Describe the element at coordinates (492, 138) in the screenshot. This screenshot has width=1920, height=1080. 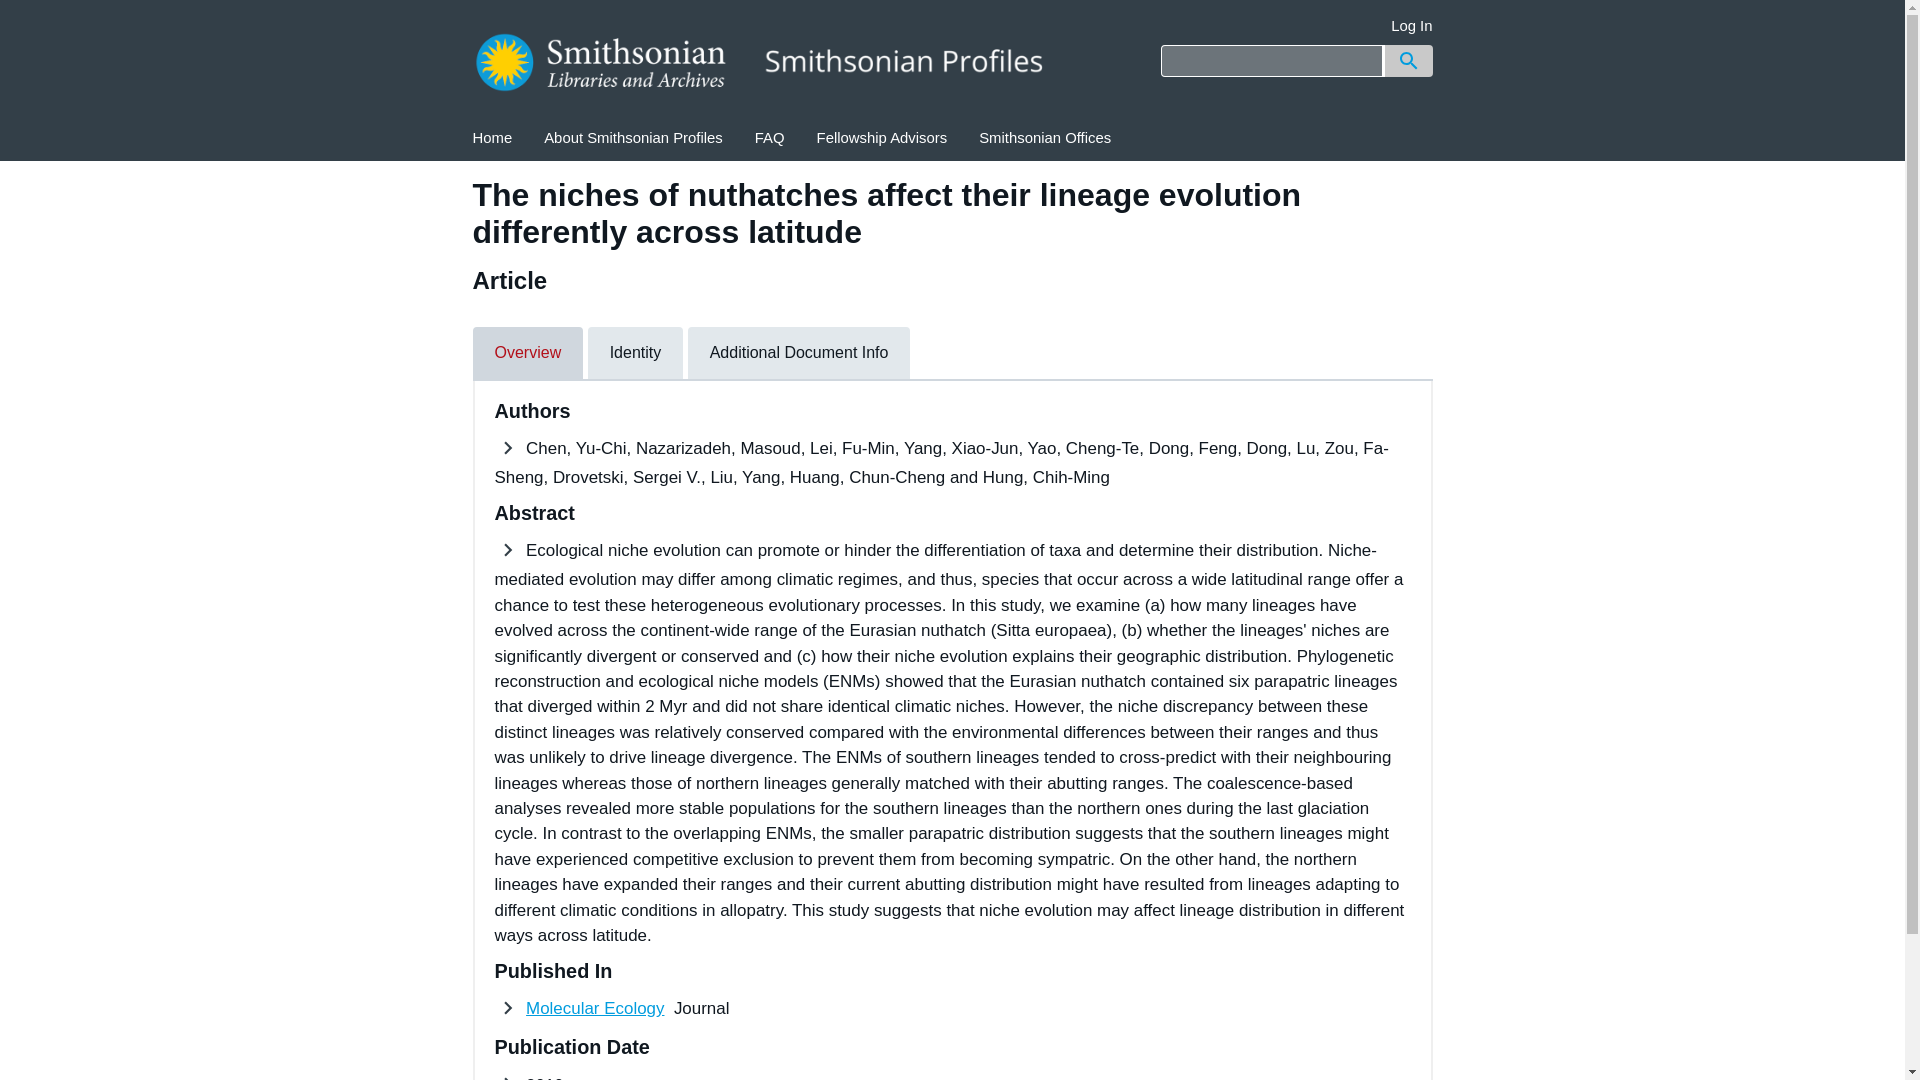
I see `Home` at that location.